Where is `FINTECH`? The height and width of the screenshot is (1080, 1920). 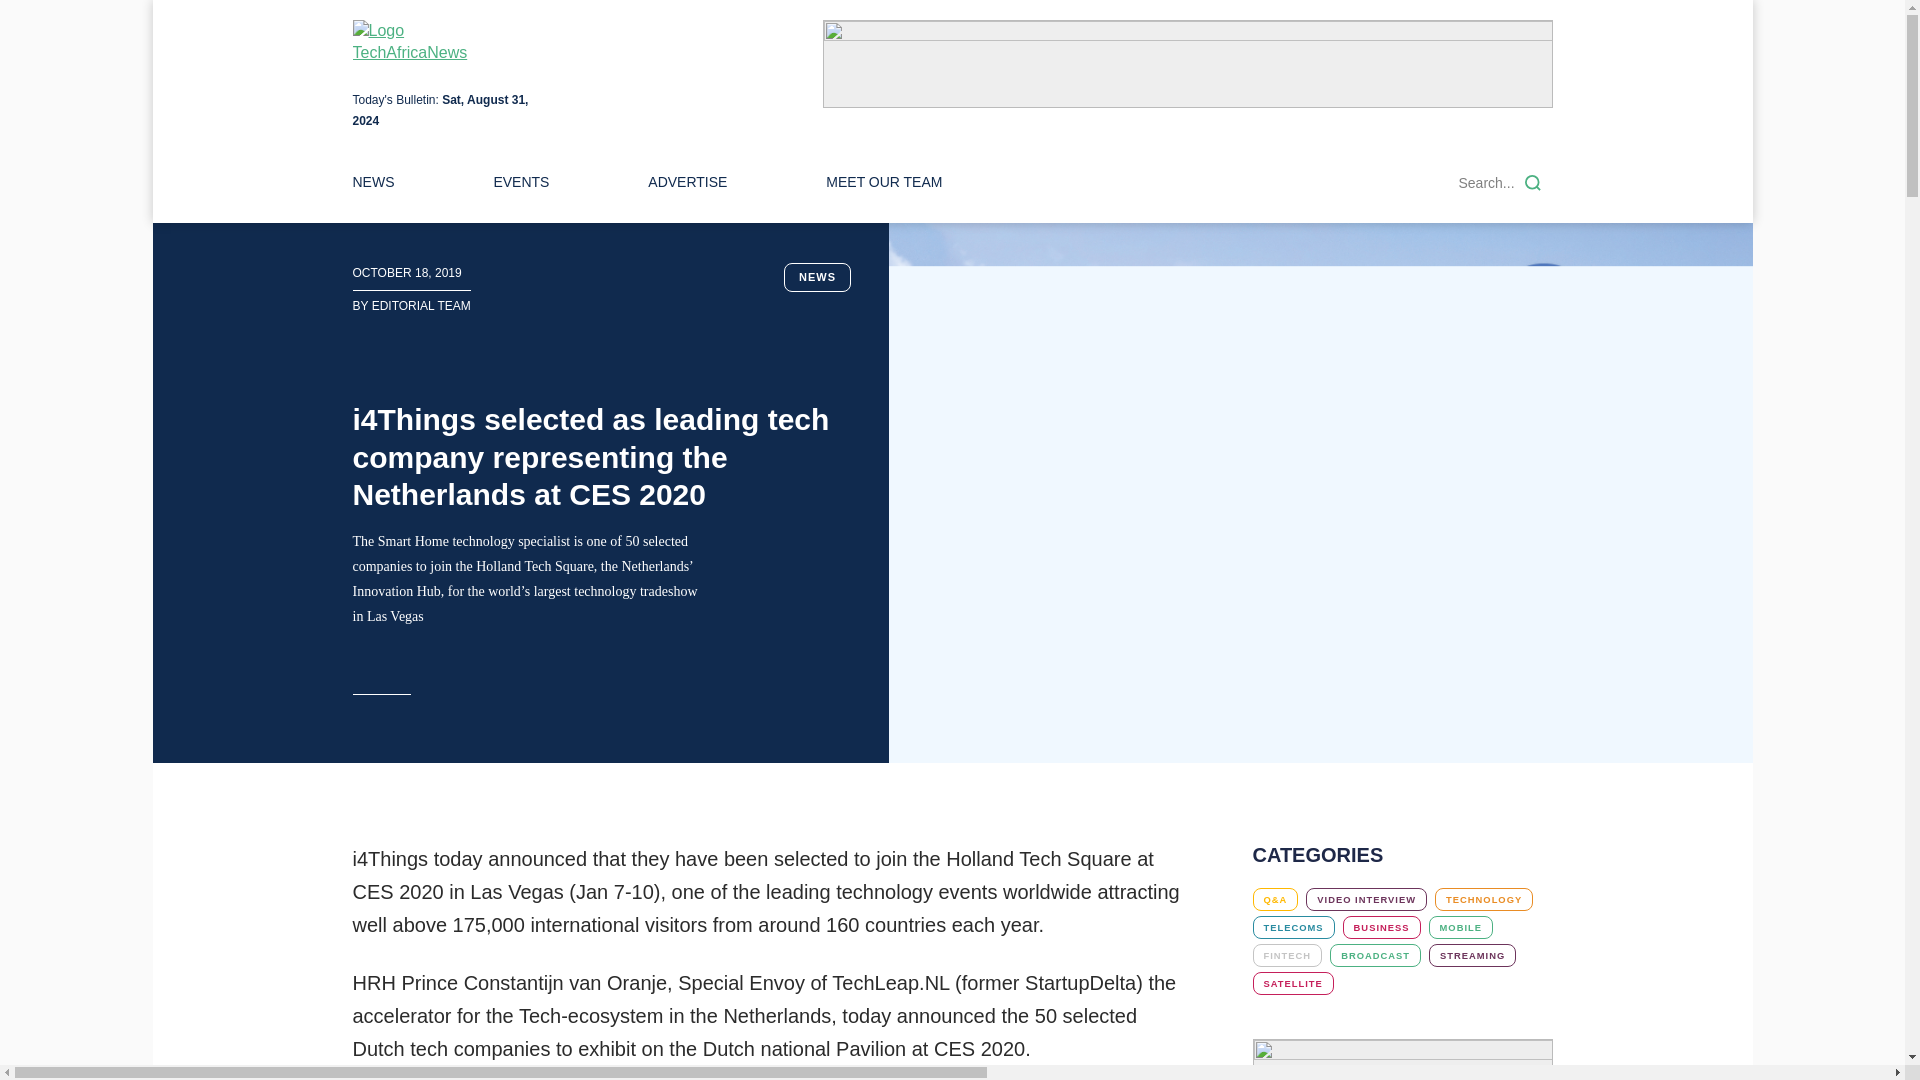 FINTECH is located at coordinates (1286, 954).